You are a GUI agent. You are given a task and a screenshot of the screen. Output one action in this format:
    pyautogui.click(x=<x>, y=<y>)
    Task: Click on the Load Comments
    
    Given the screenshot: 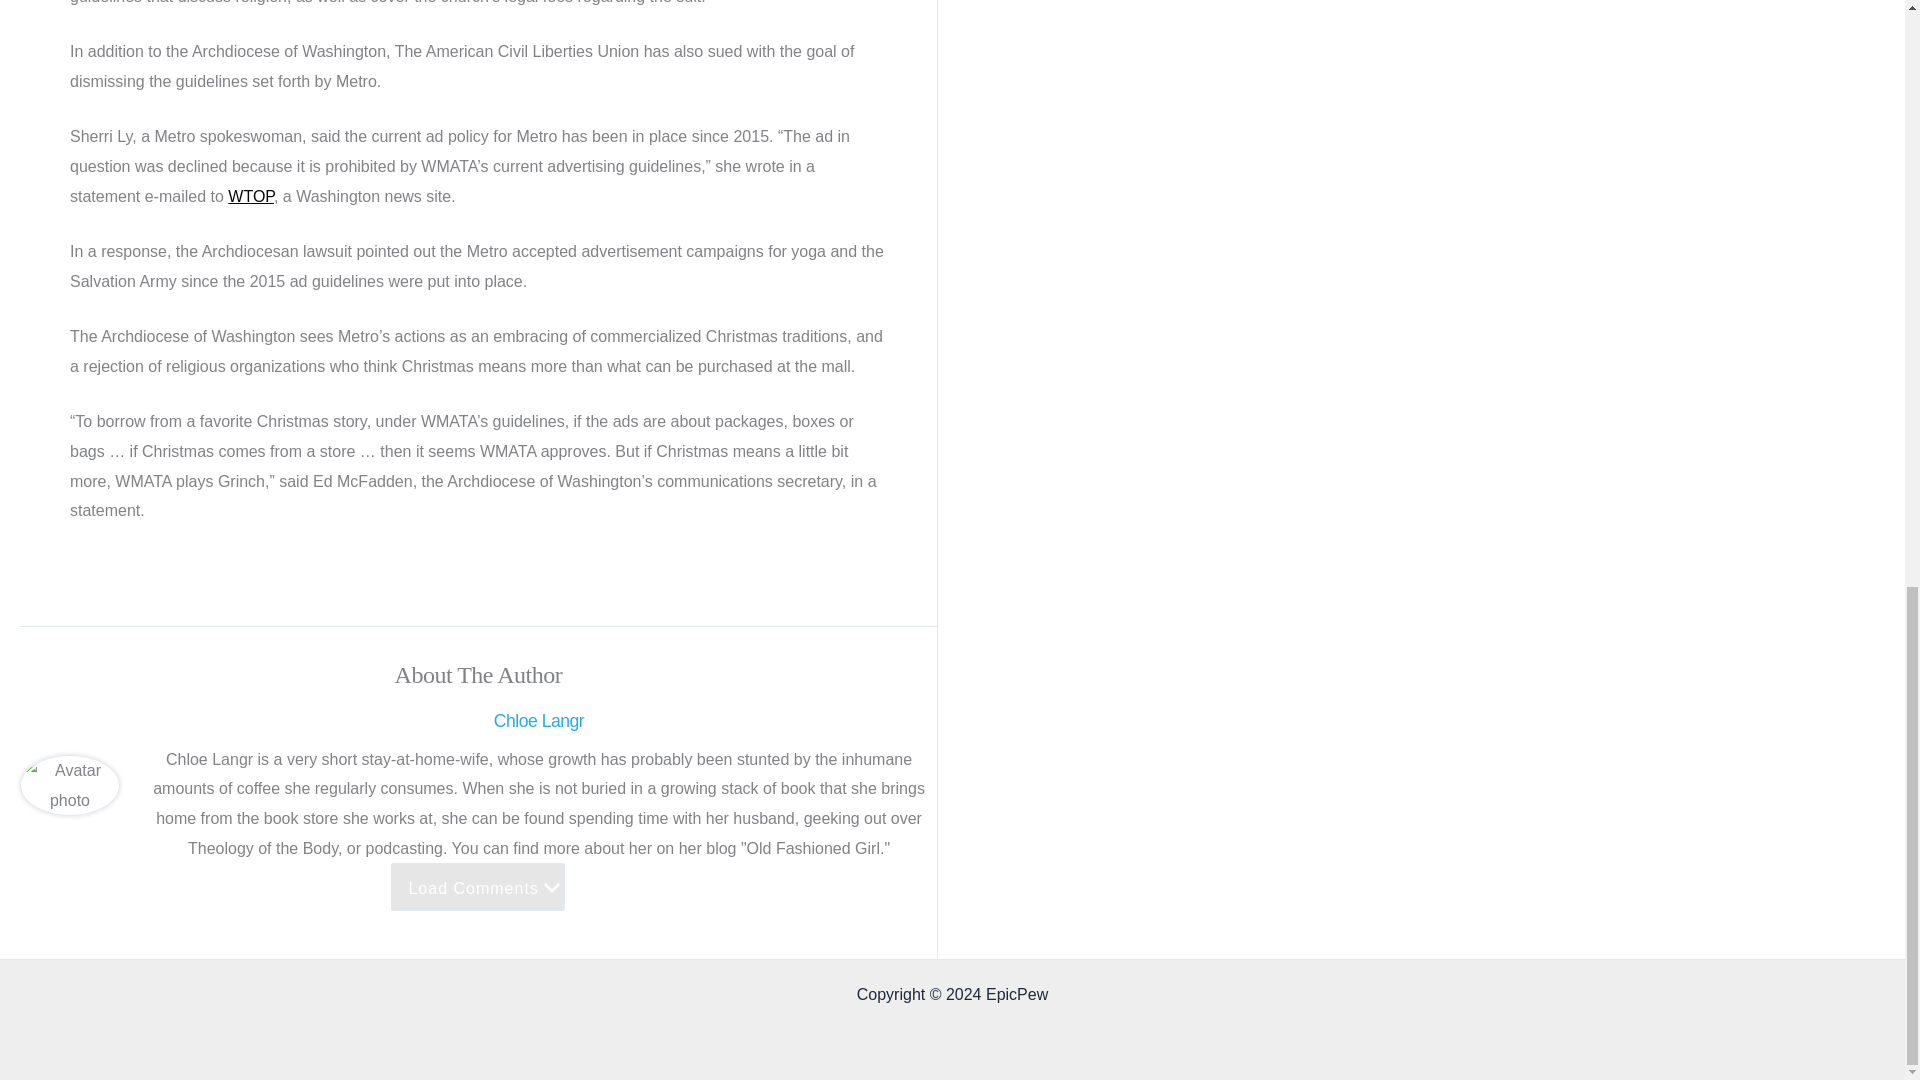 What is the action you would take?
    pyautogui.click(x=478, y=886)
    